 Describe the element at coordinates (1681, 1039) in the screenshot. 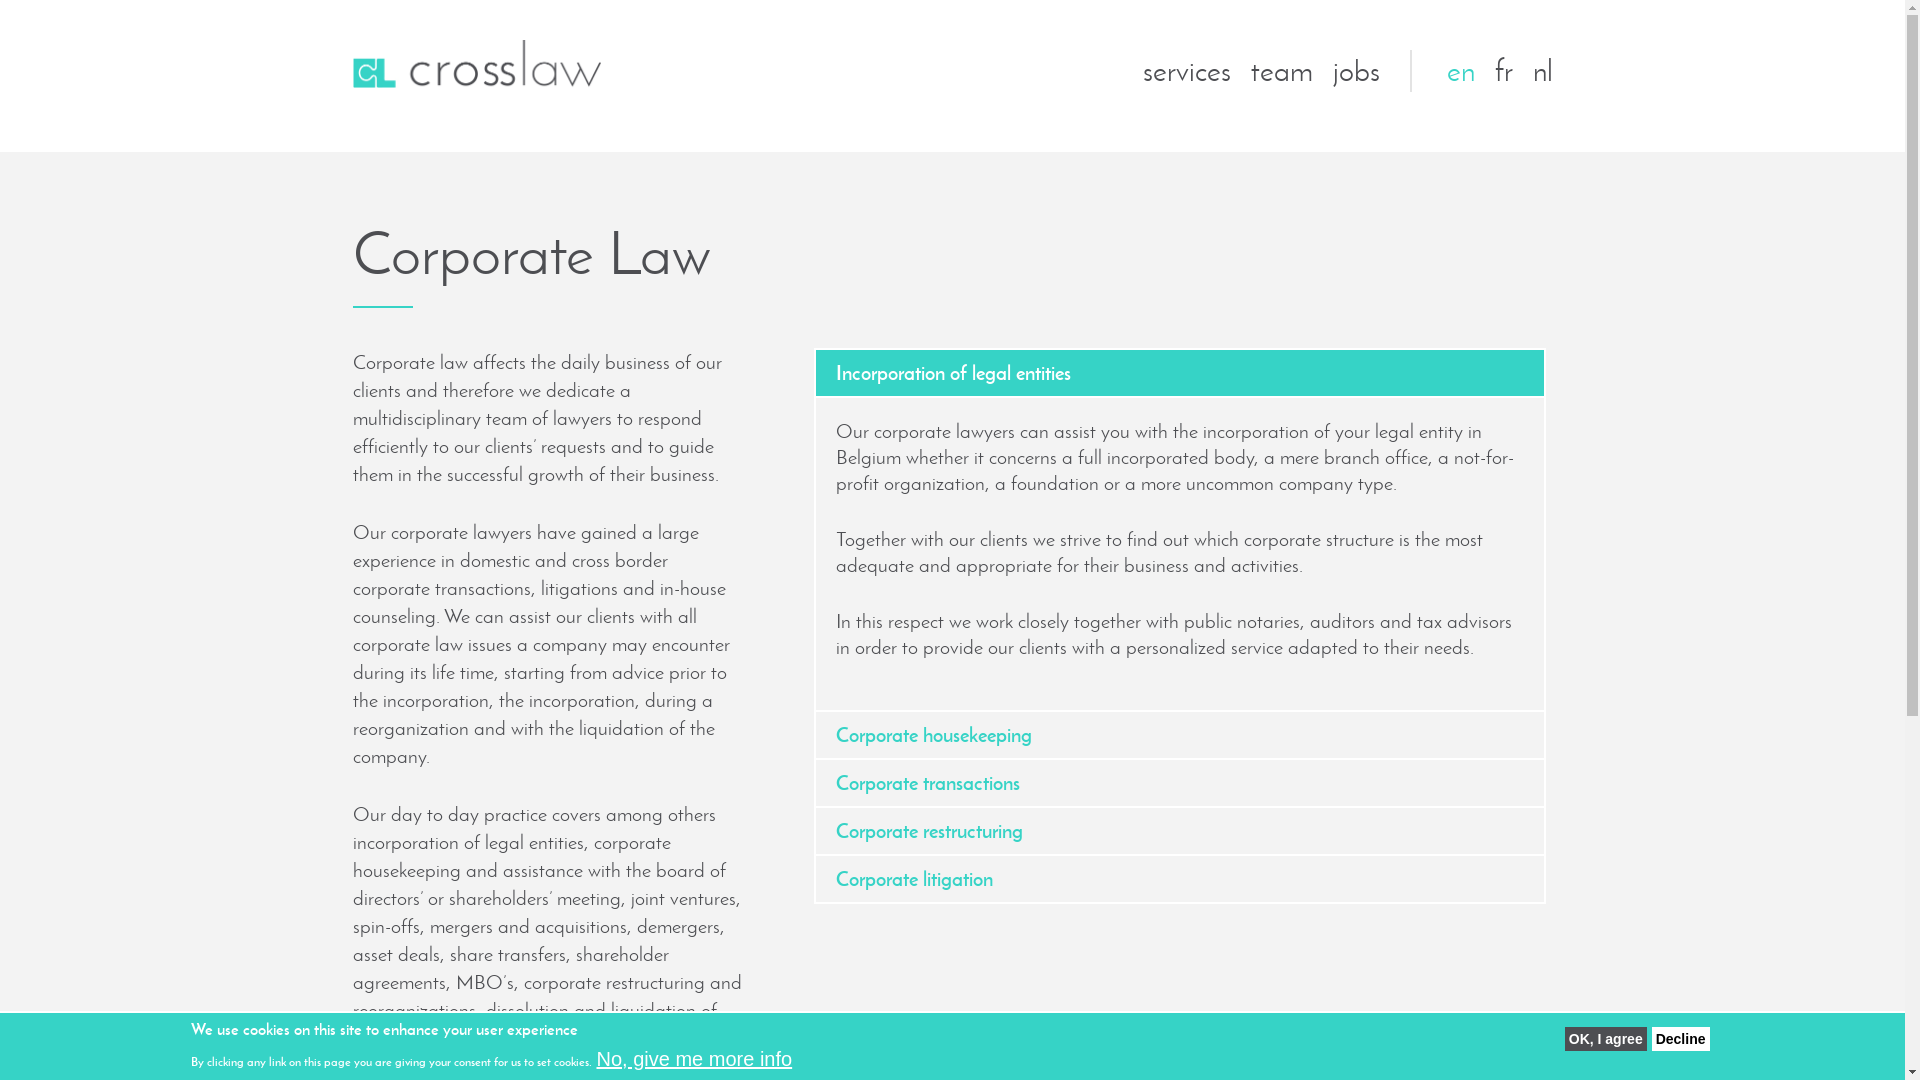

I see `Decline` at that location.